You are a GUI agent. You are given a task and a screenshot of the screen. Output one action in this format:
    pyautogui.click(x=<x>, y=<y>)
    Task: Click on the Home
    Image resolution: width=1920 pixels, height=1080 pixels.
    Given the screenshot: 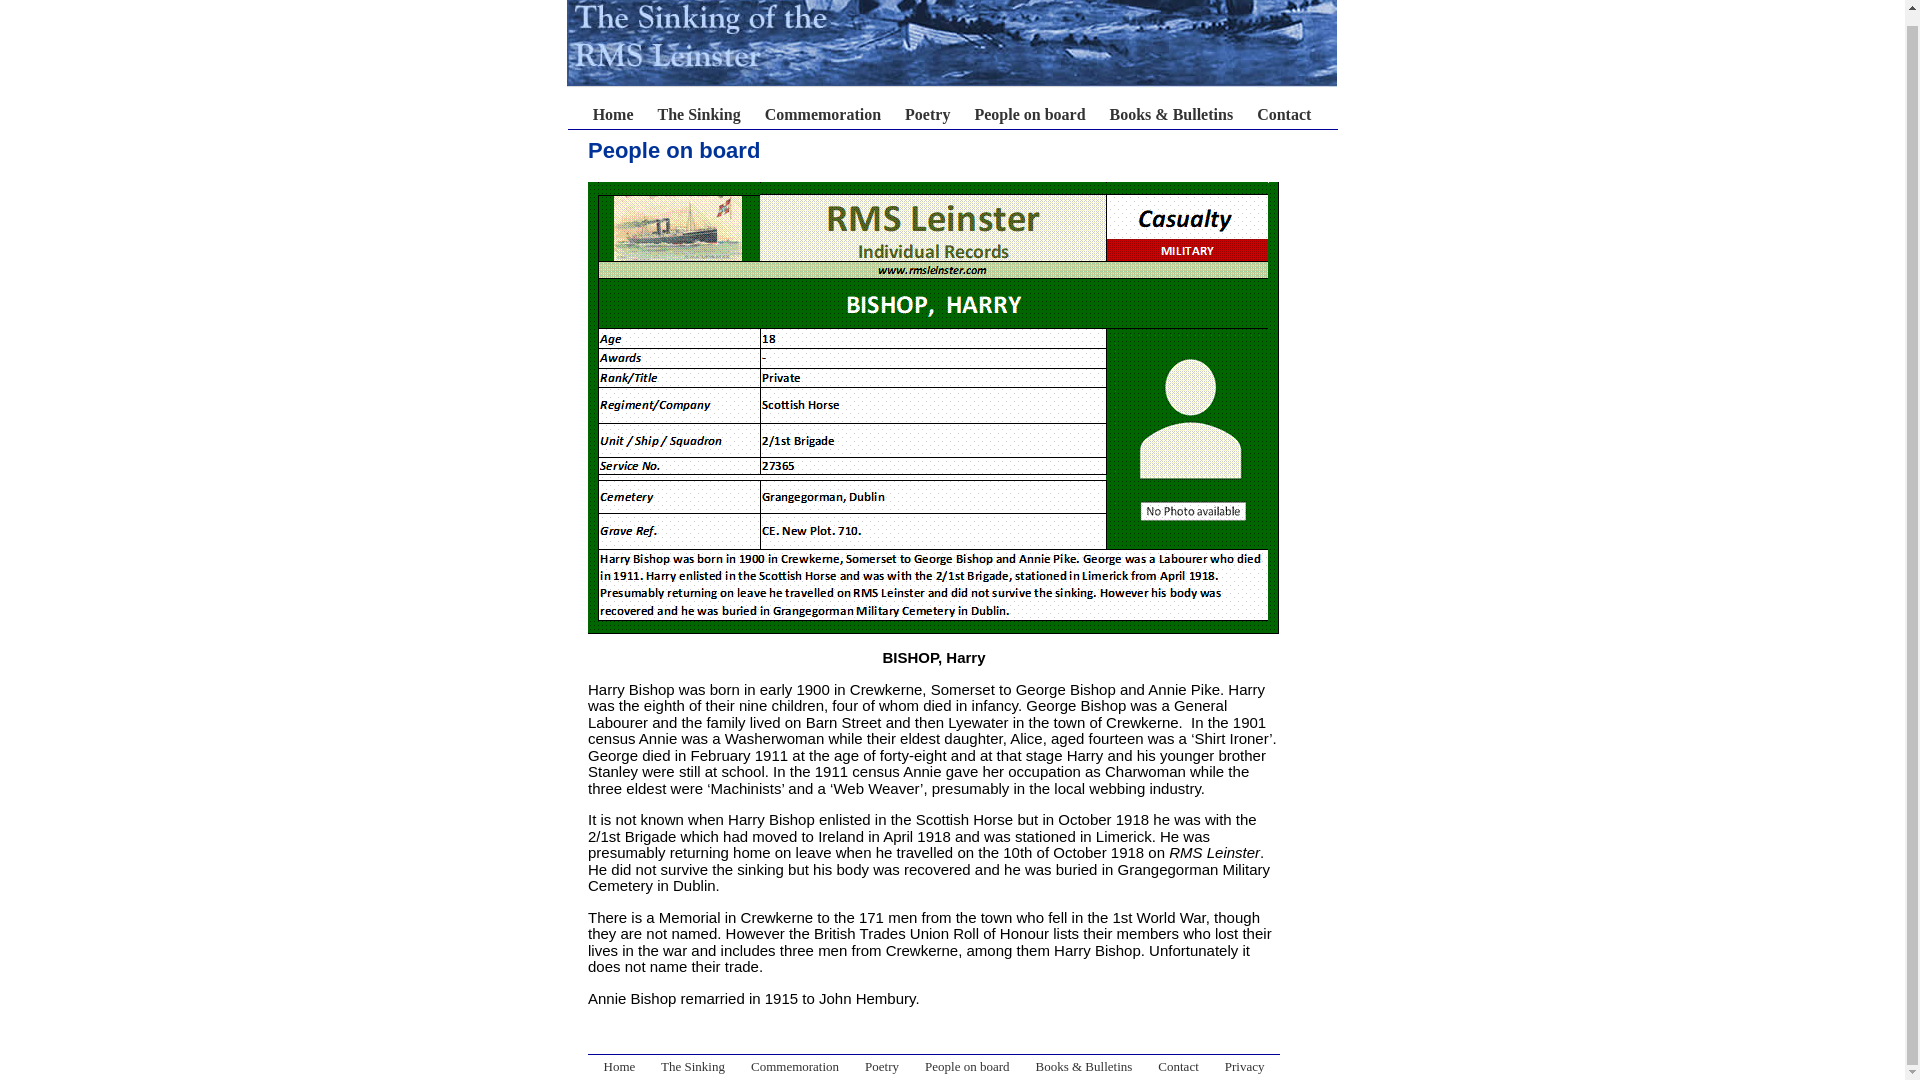 What is the action you would take?
    pyautogui.click(x=620, y=1066)
    